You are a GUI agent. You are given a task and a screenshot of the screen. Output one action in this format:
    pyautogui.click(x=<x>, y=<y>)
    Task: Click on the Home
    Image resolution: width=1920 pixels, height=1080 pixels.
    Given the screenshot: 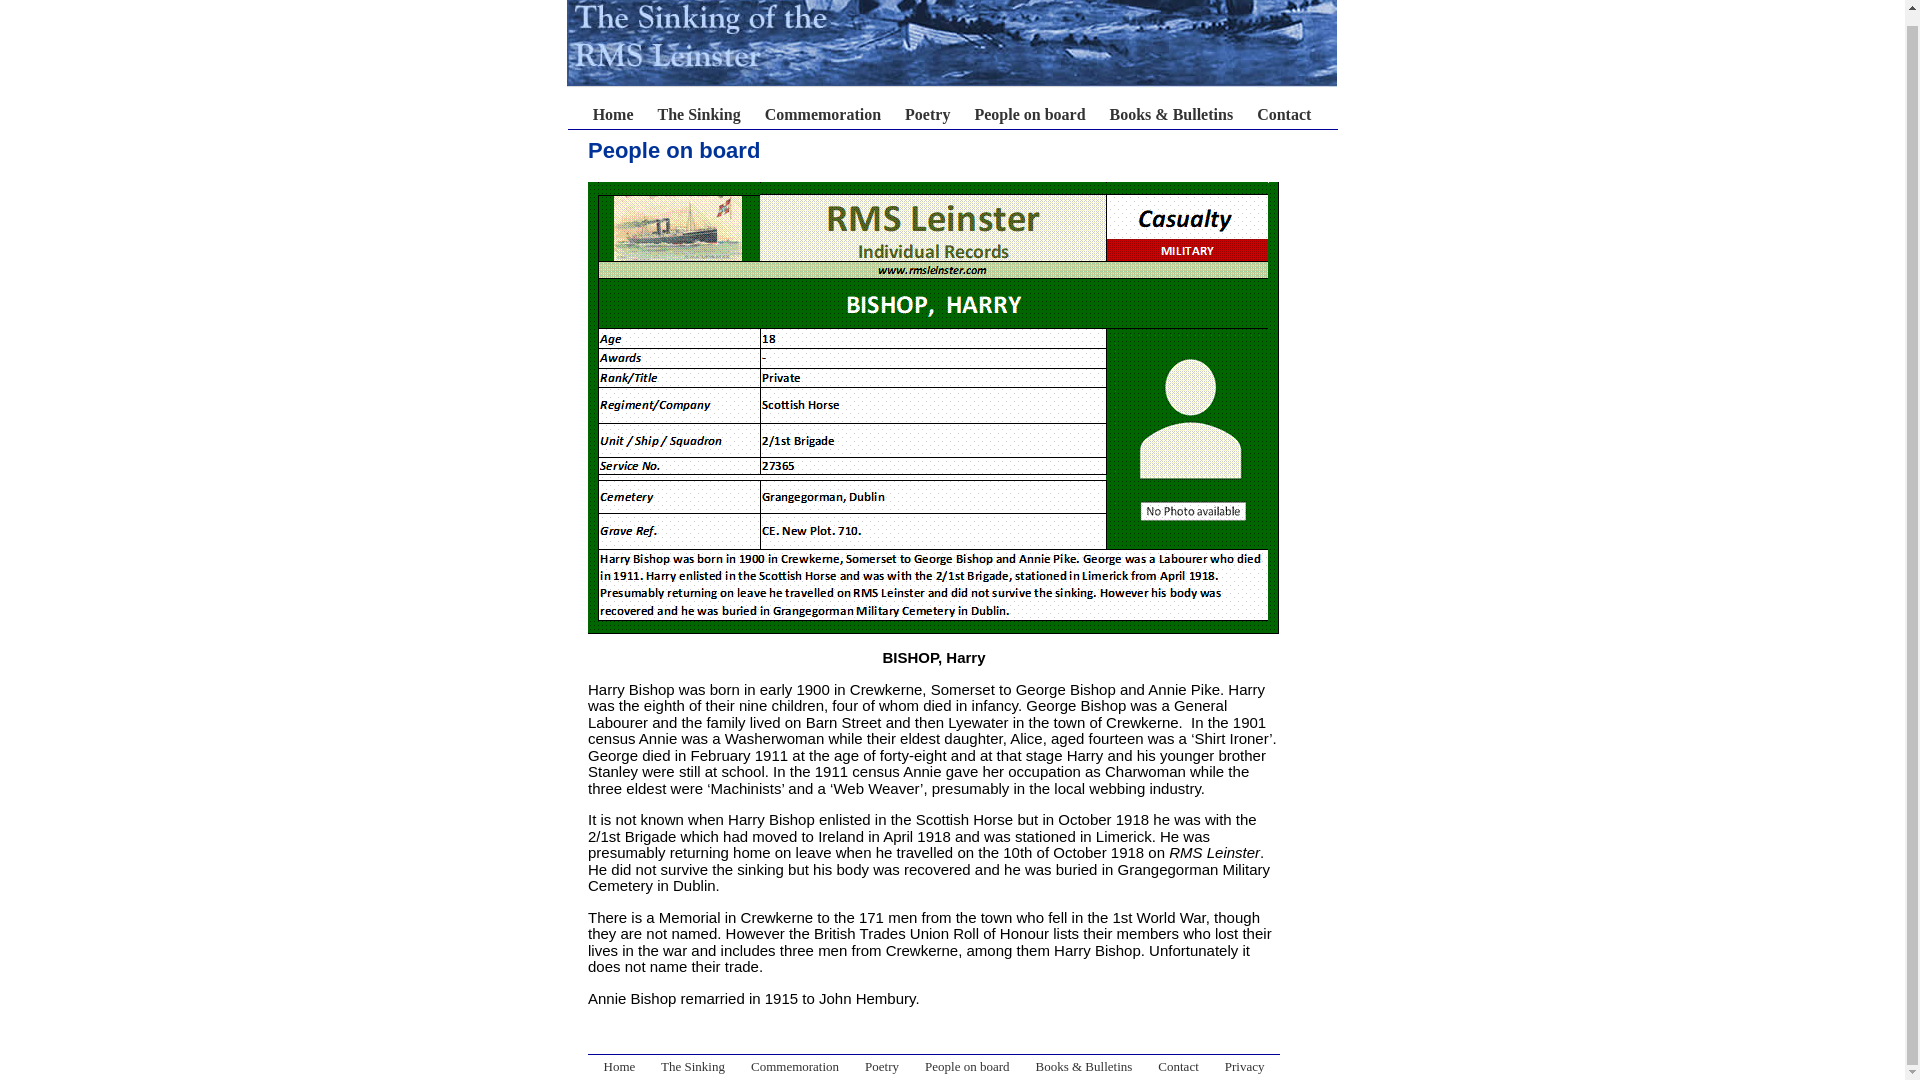 What is the action you would take?
    pyautogui.click(x=620, y=1066)
    